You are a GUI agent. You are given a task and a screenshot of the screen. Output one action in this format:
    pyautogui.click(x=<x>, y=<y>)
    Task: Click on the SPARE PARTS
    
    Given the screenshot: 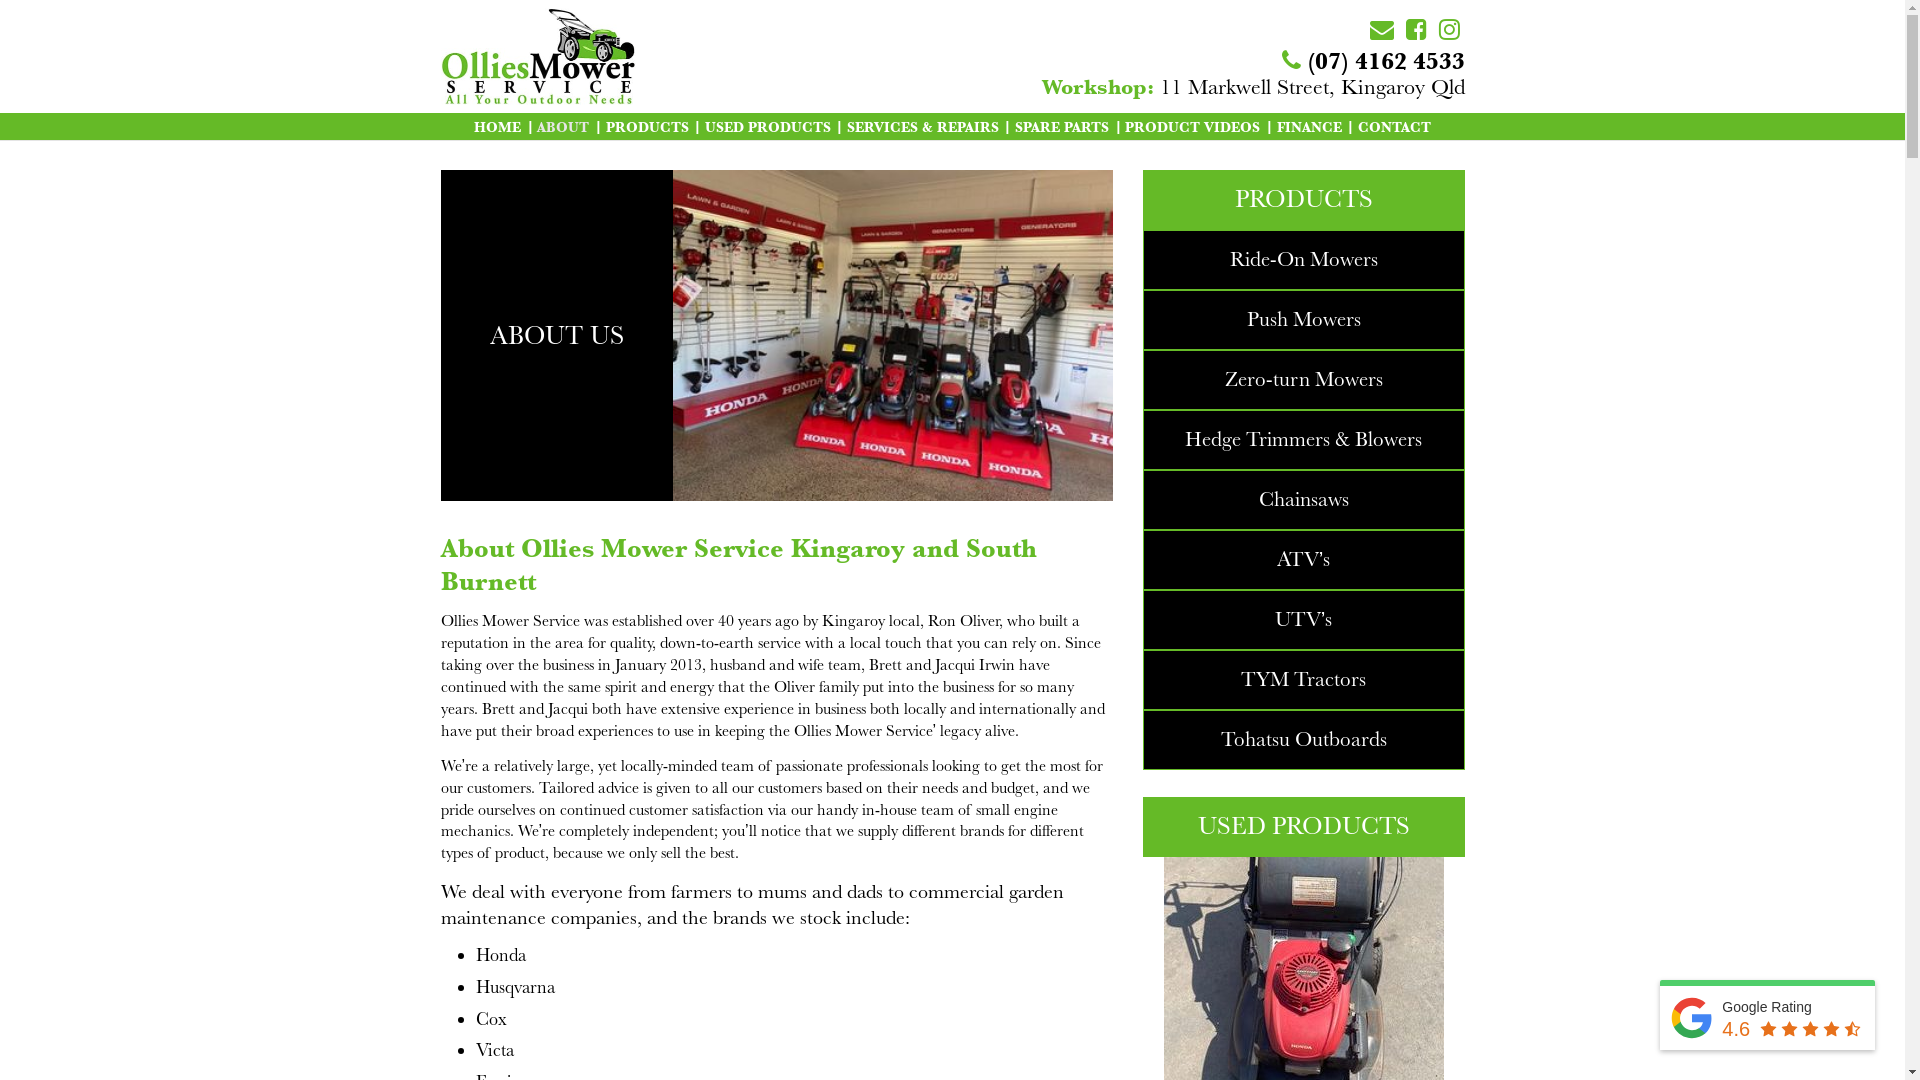 What is the action you would take?
    pyautogui.click(x=1062, y=126)
    